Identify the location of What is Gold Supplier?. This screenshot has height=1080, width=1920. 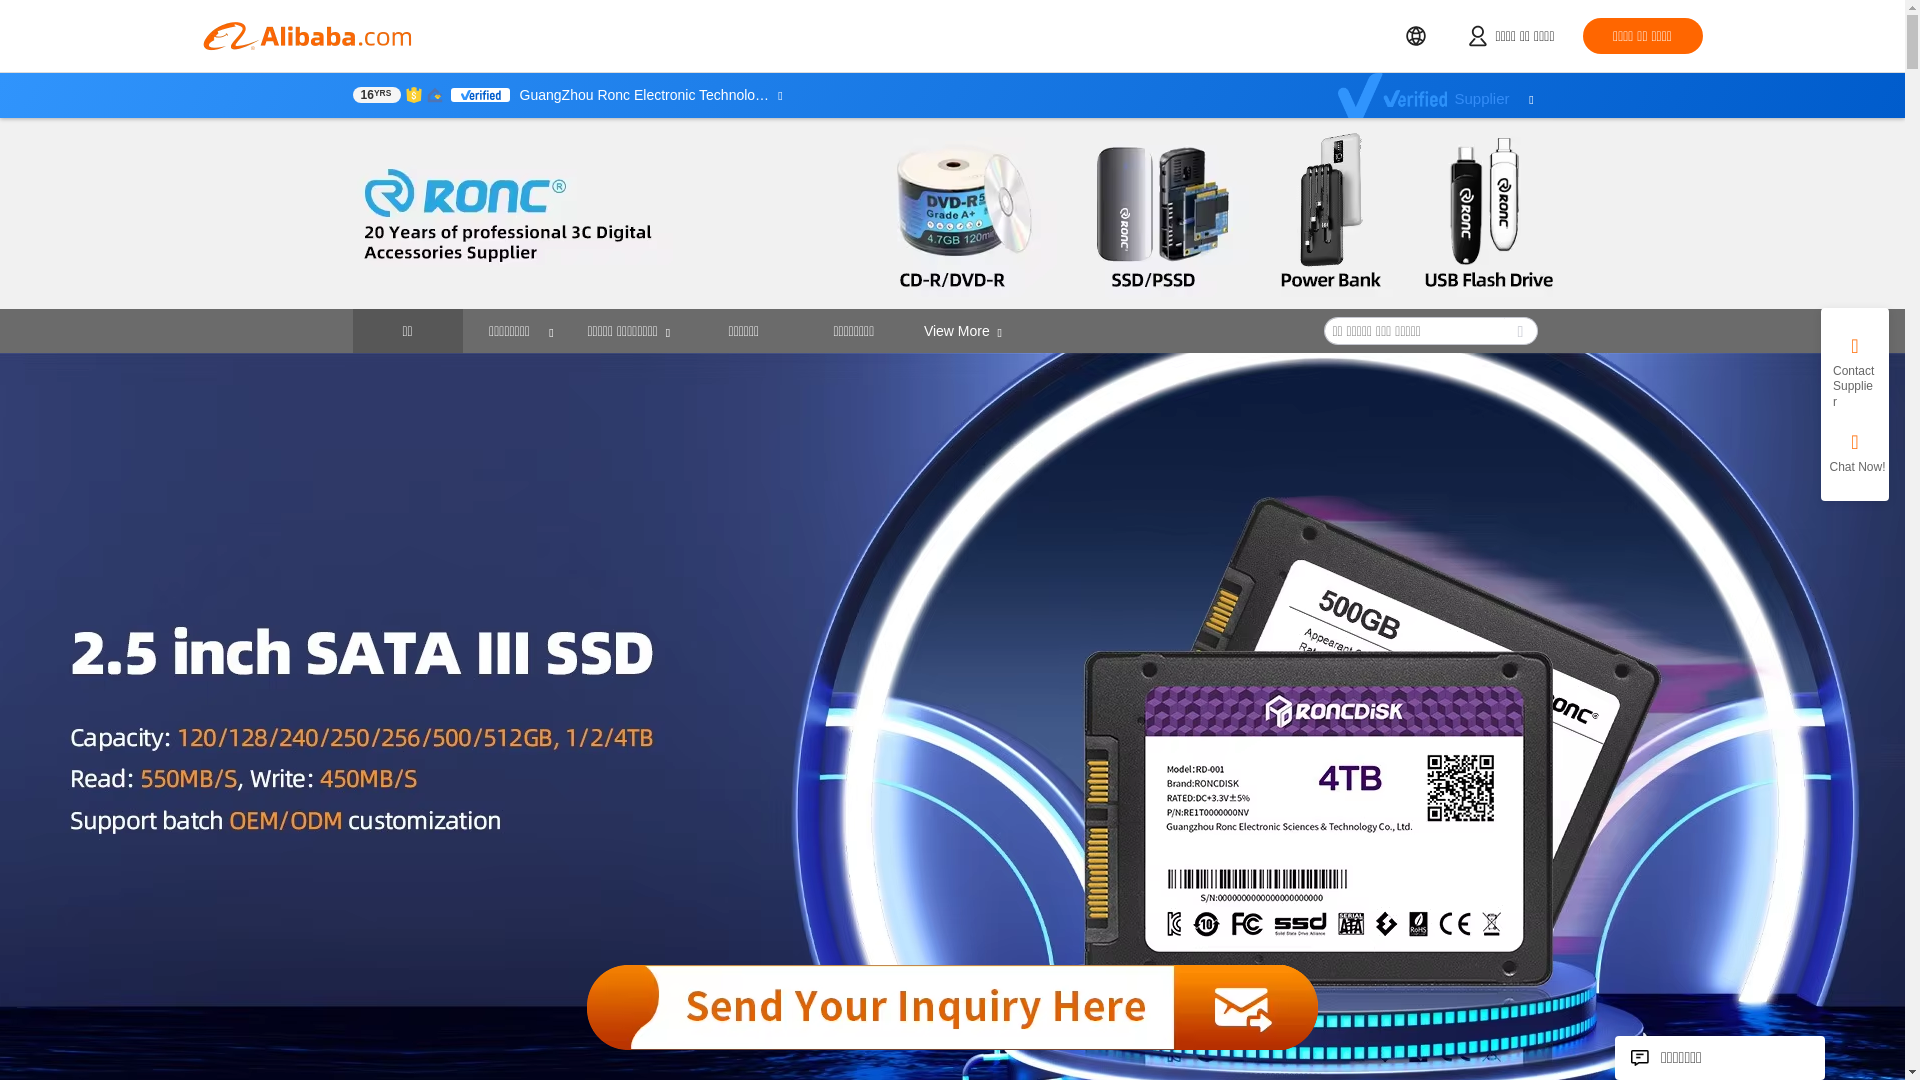
(375, 94).